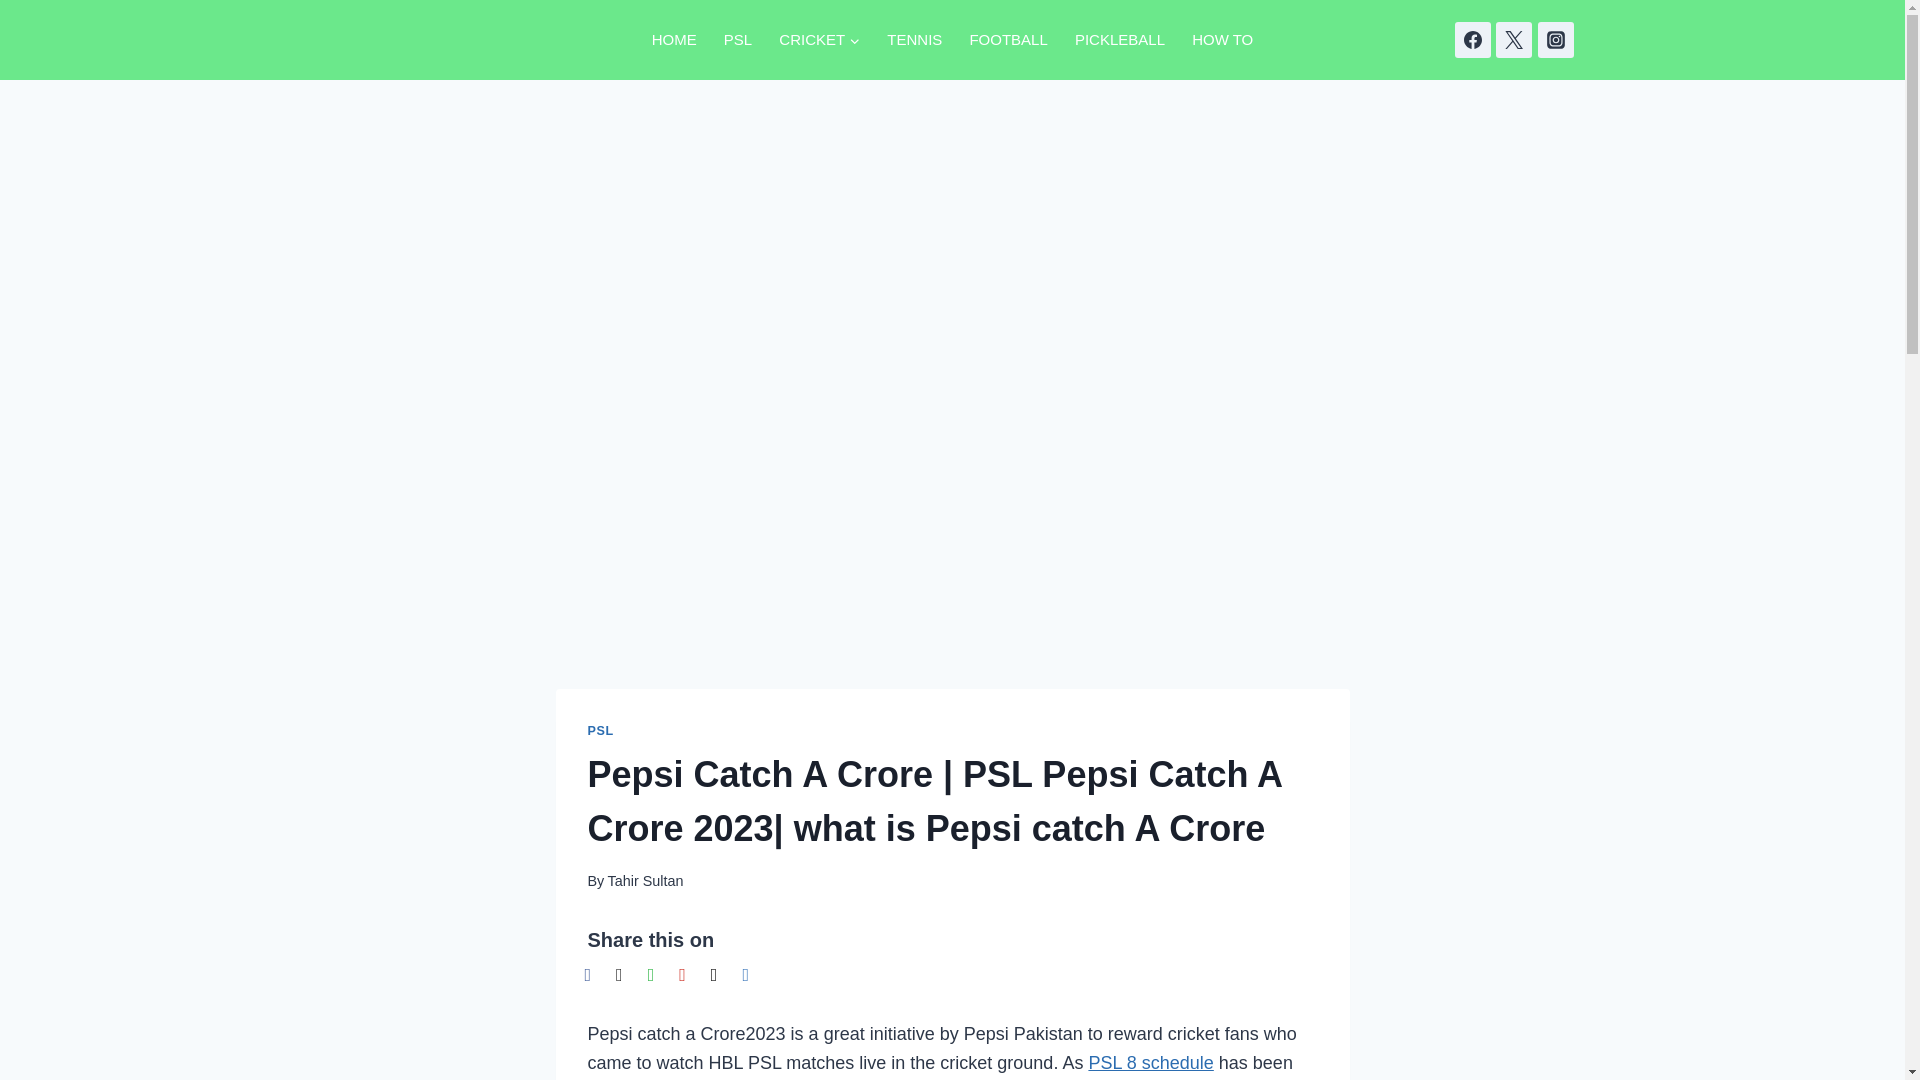 Image resolution: width=1920 pixels, height=1080 pixels. Describe the element at coordinates (600, 730) in the screenshot. I see `PSL` at that location.